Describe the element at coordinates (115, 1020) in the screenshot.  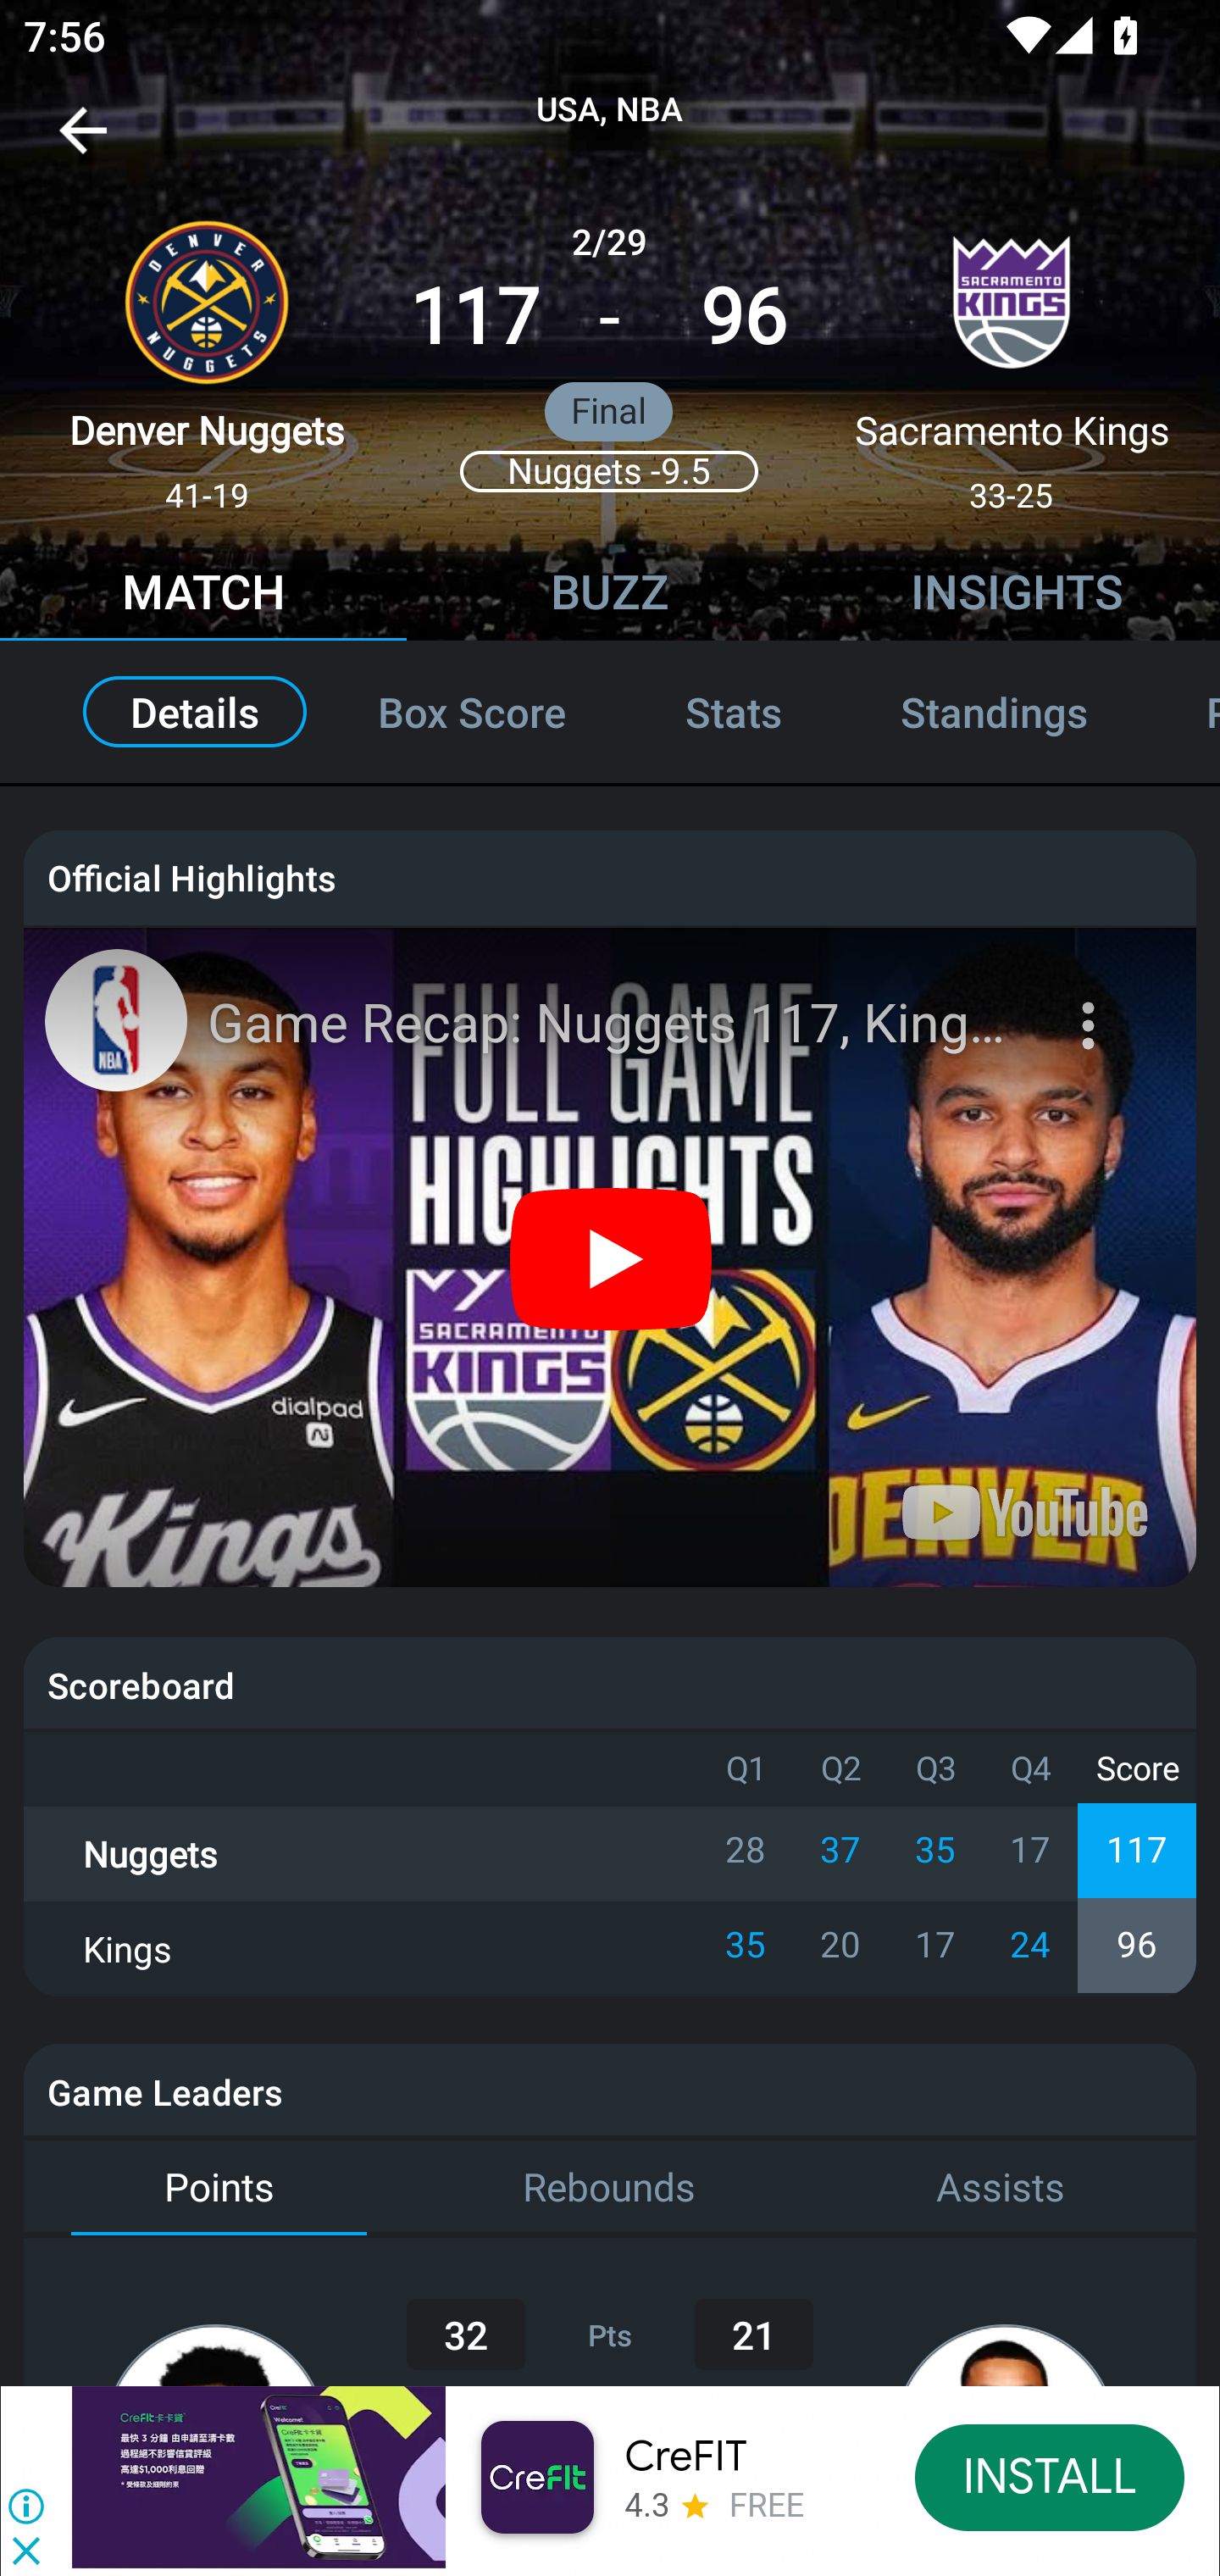
I see `Photo image of Motion Station` at that location.